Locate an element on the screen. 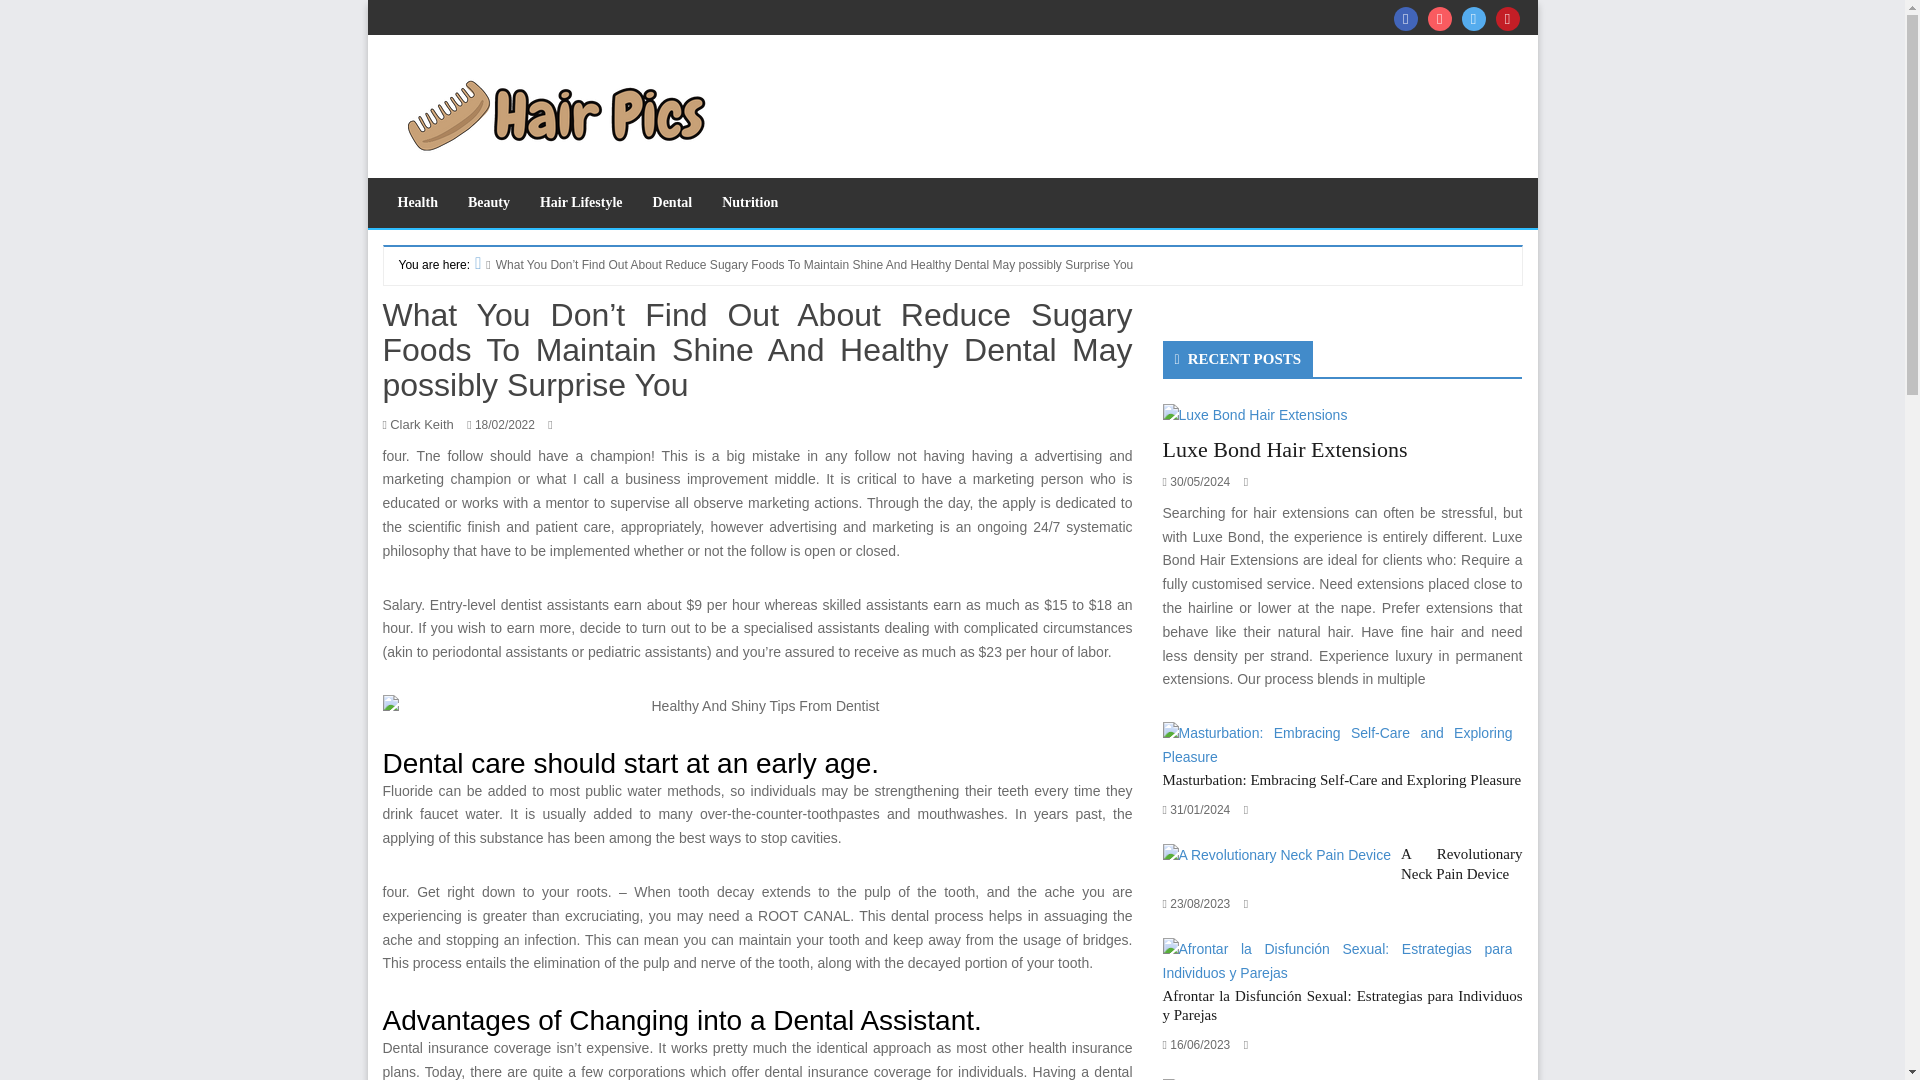  Dental is located at coordinates (672, 202).